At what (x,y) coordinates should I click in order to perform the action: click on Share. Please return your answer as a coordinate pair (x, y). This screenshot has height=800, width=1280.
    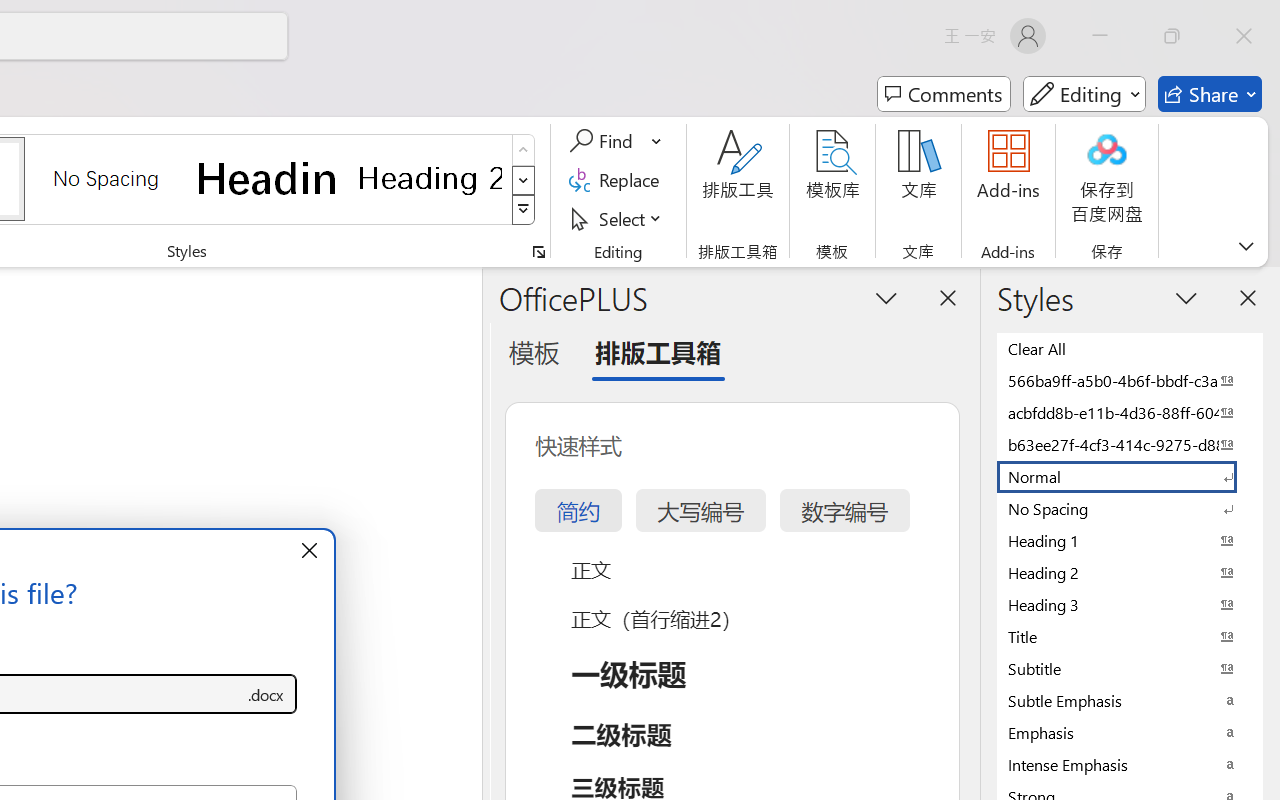
    Looking at the image, I should click on (1210, 94).